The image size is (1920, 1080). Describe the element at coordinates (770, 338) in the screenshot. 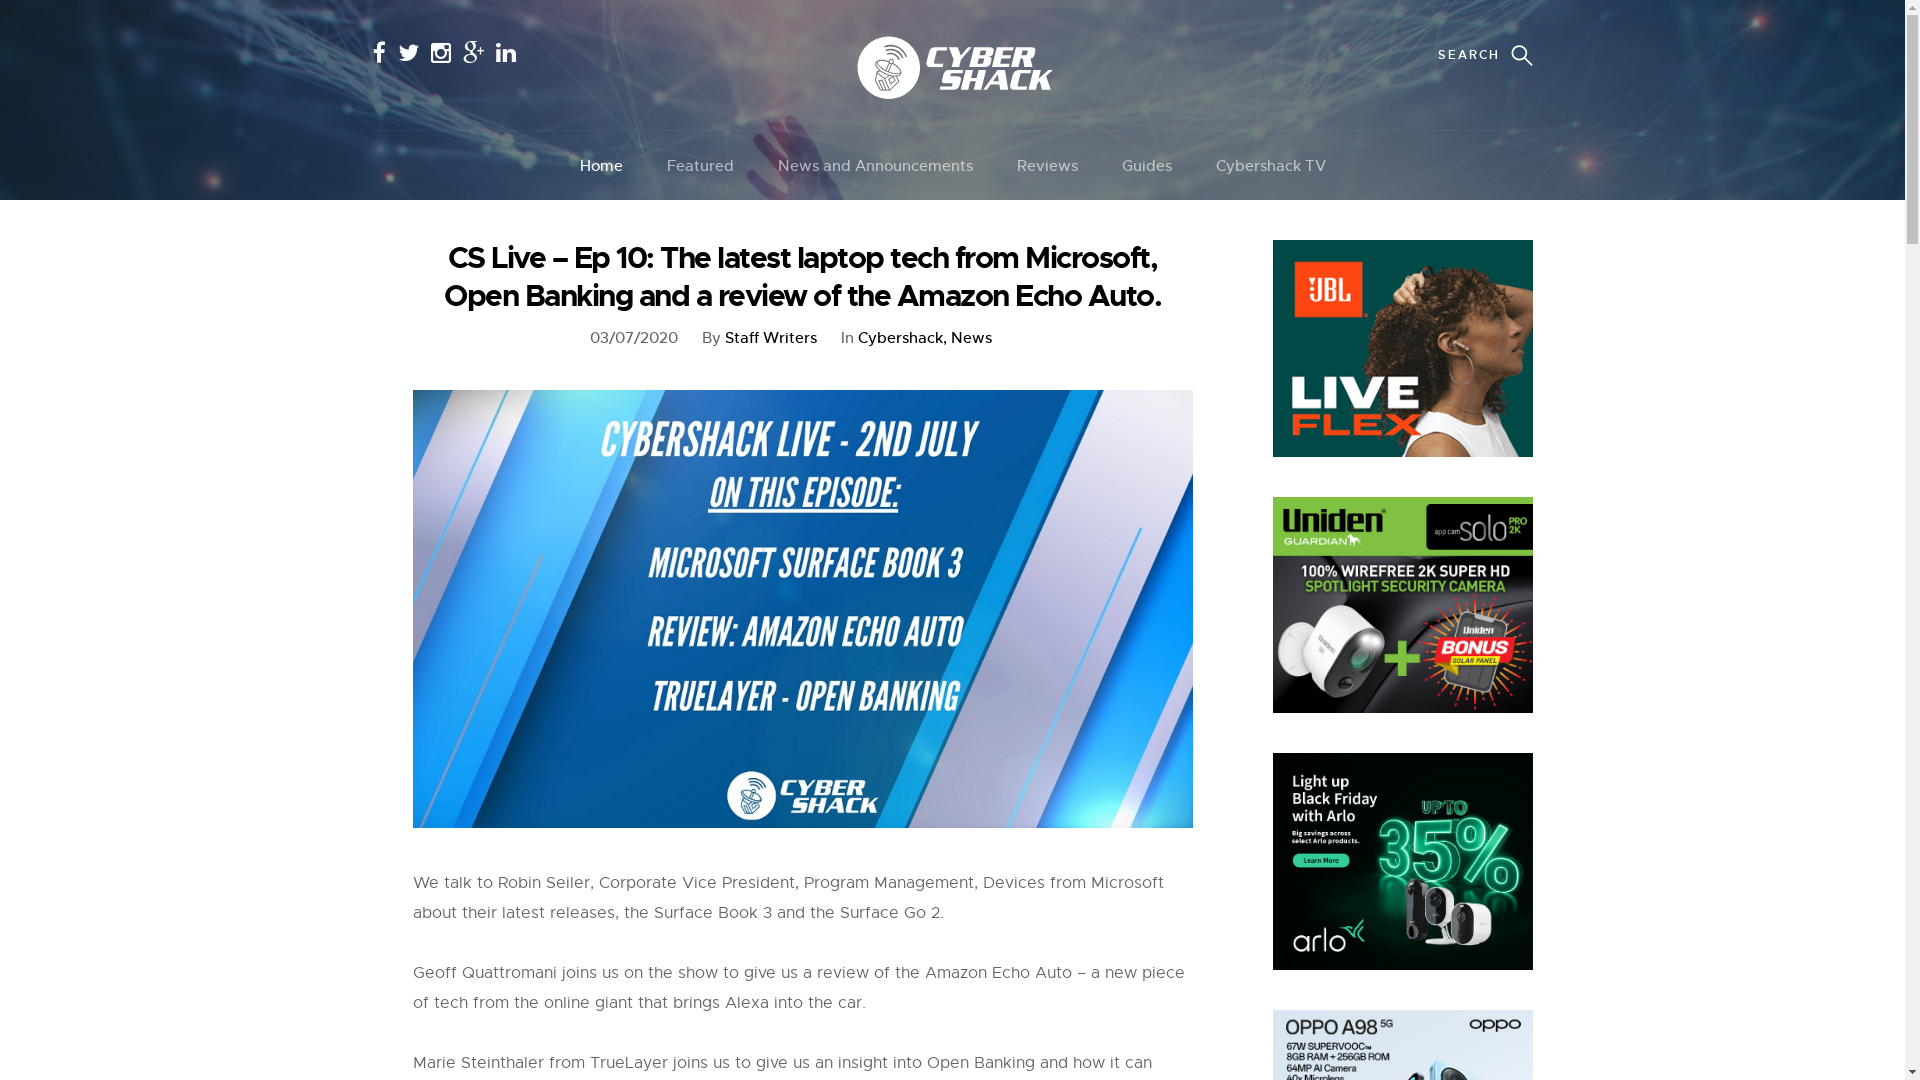

I see `Staff Writers` at that location.